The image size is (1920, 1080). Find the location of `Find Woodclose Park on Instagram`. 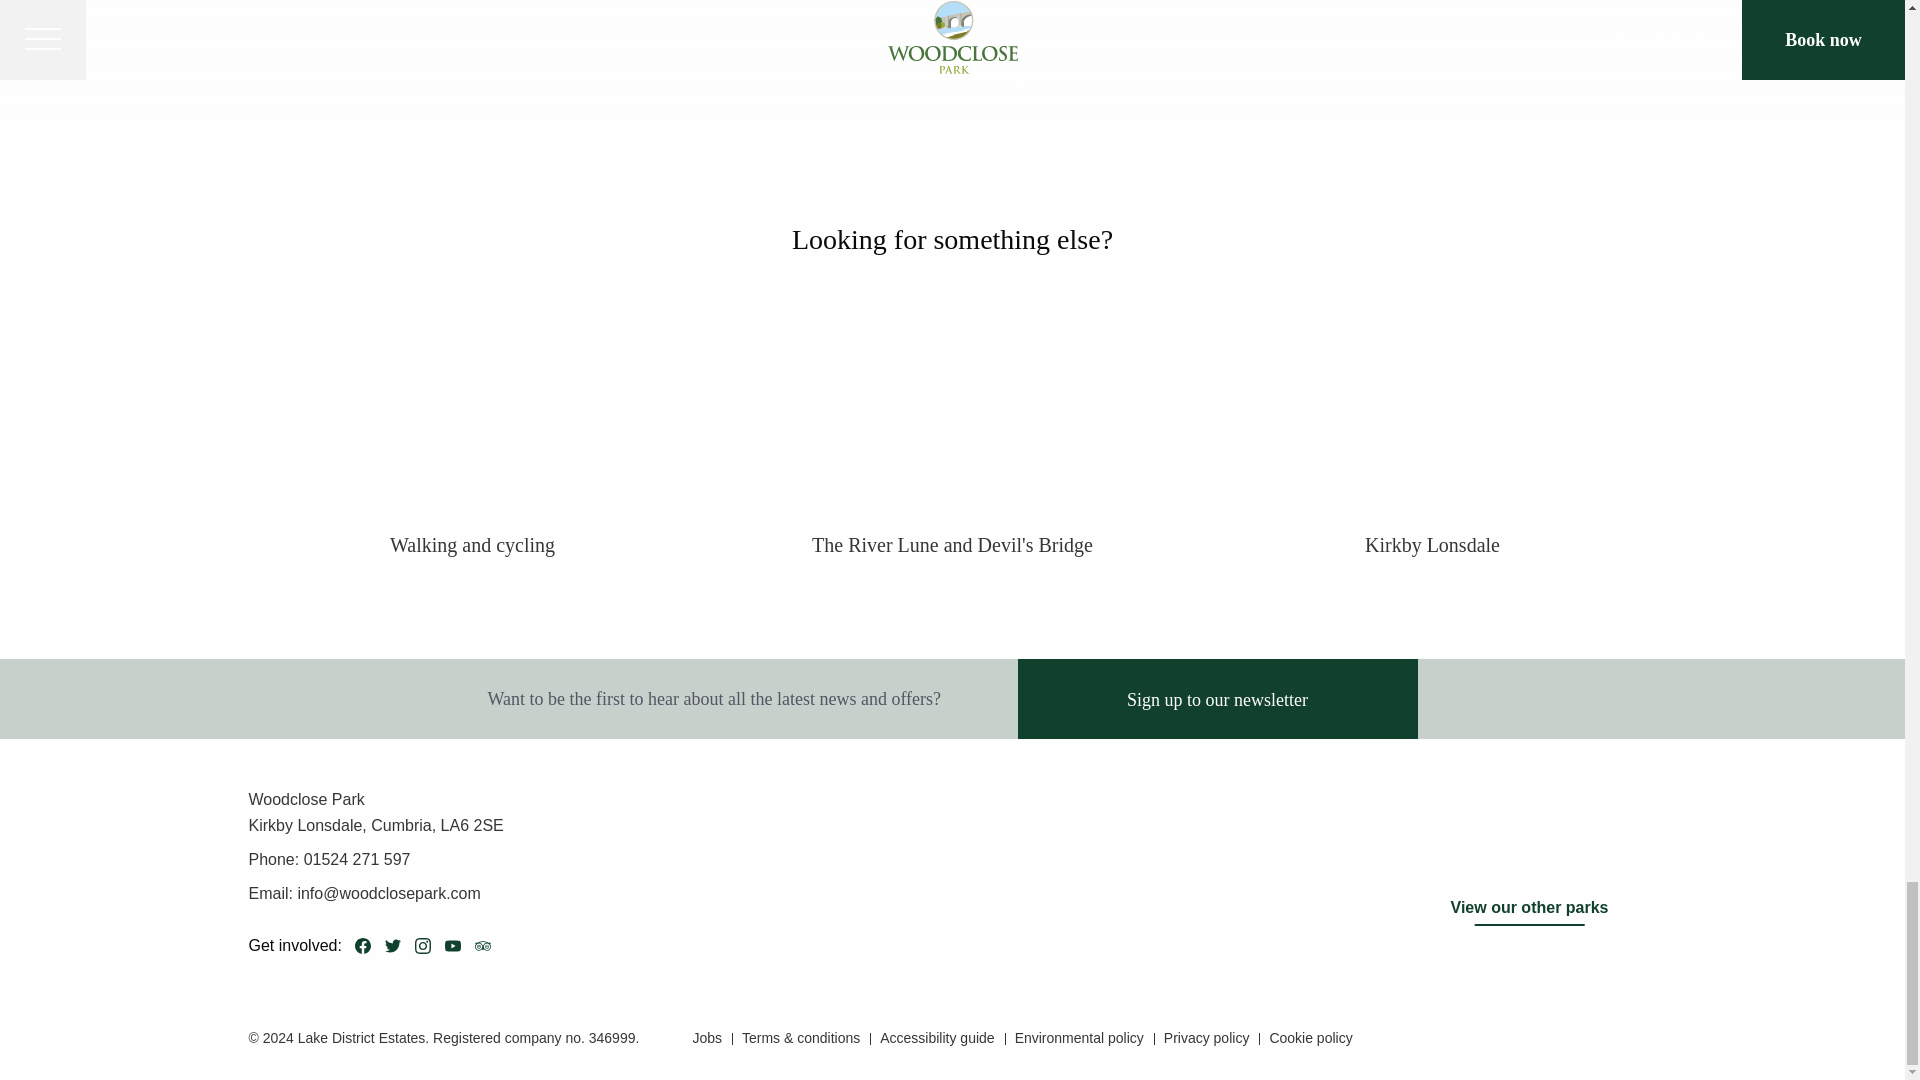

Find Woodclose Park on Instagram is located at coordinates (423, 946).